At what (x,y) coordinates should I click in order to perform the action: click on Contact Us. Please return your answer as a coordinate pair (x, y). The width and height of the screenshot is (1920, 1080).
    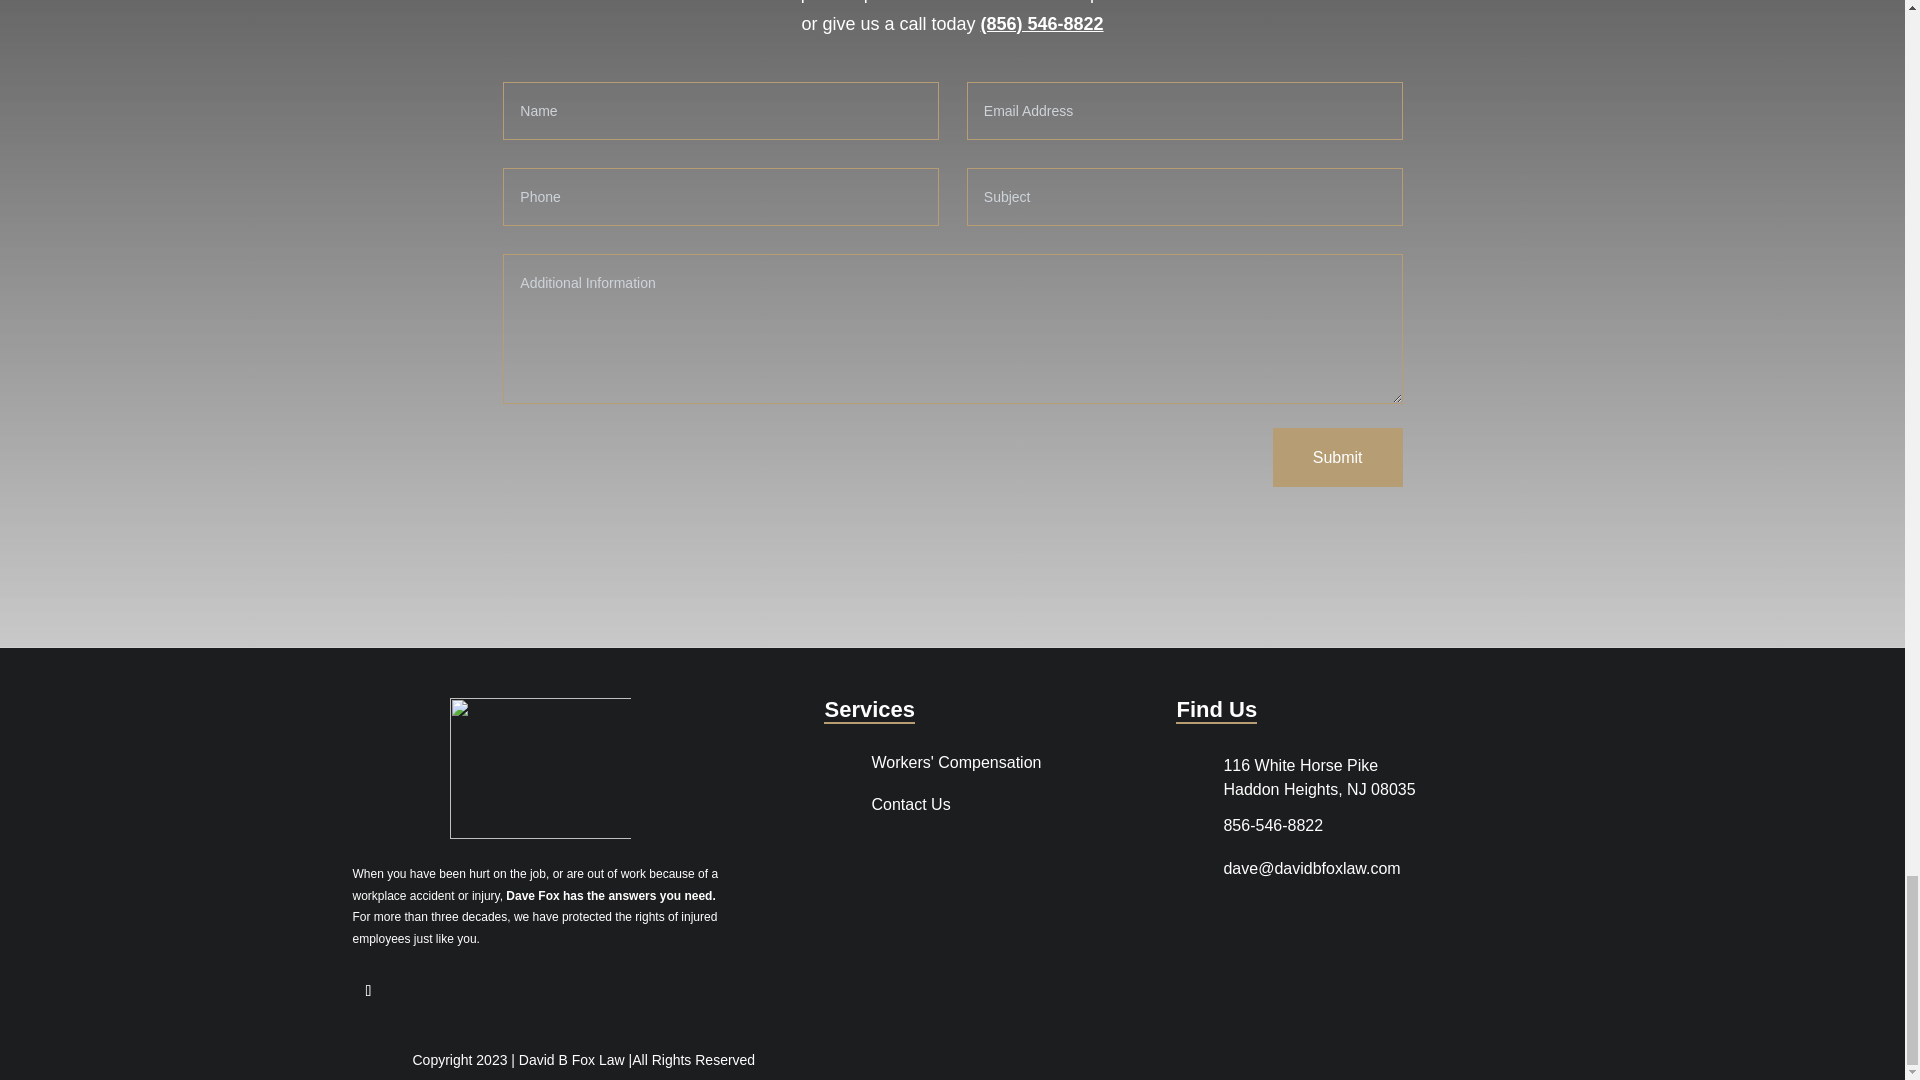
    Looking at the image, I should click on (910, 804).